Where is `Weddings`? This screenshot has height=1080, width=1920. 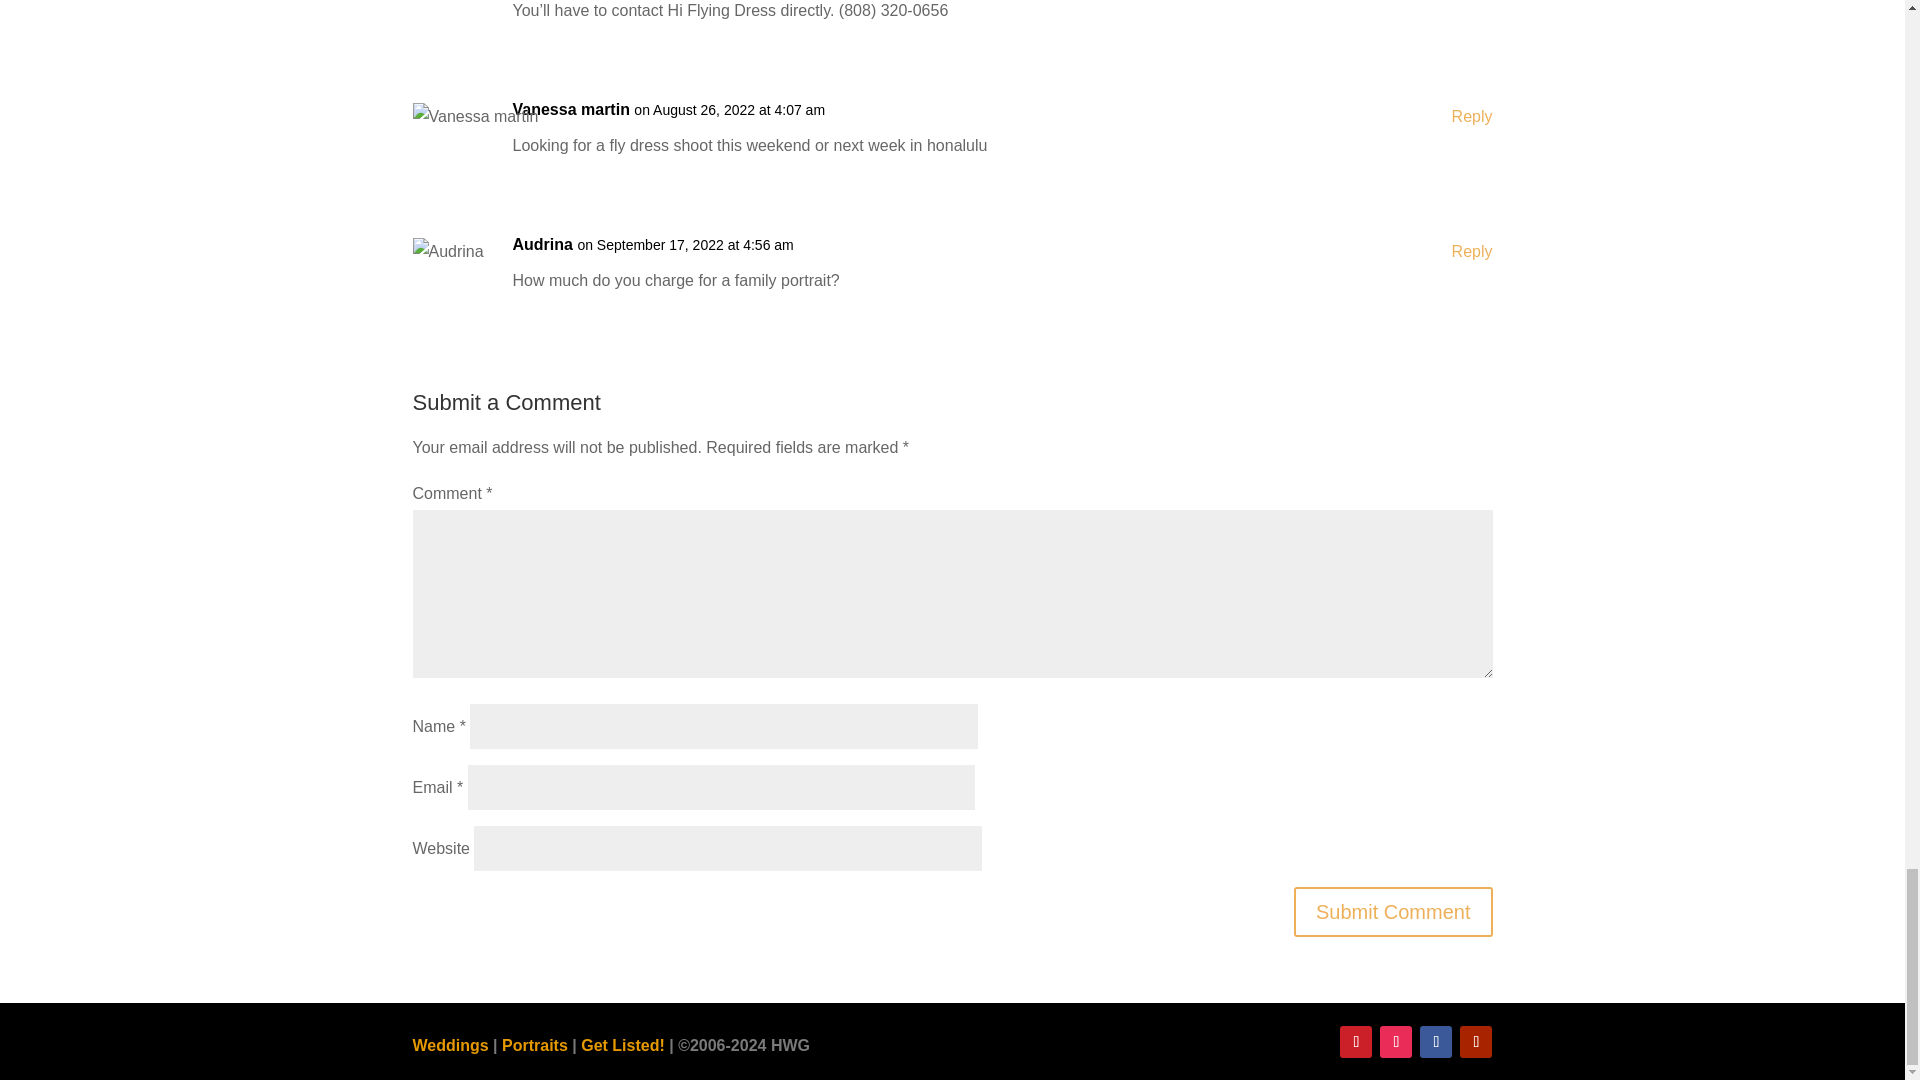
Weddings is located at coordinates (450, 1045).